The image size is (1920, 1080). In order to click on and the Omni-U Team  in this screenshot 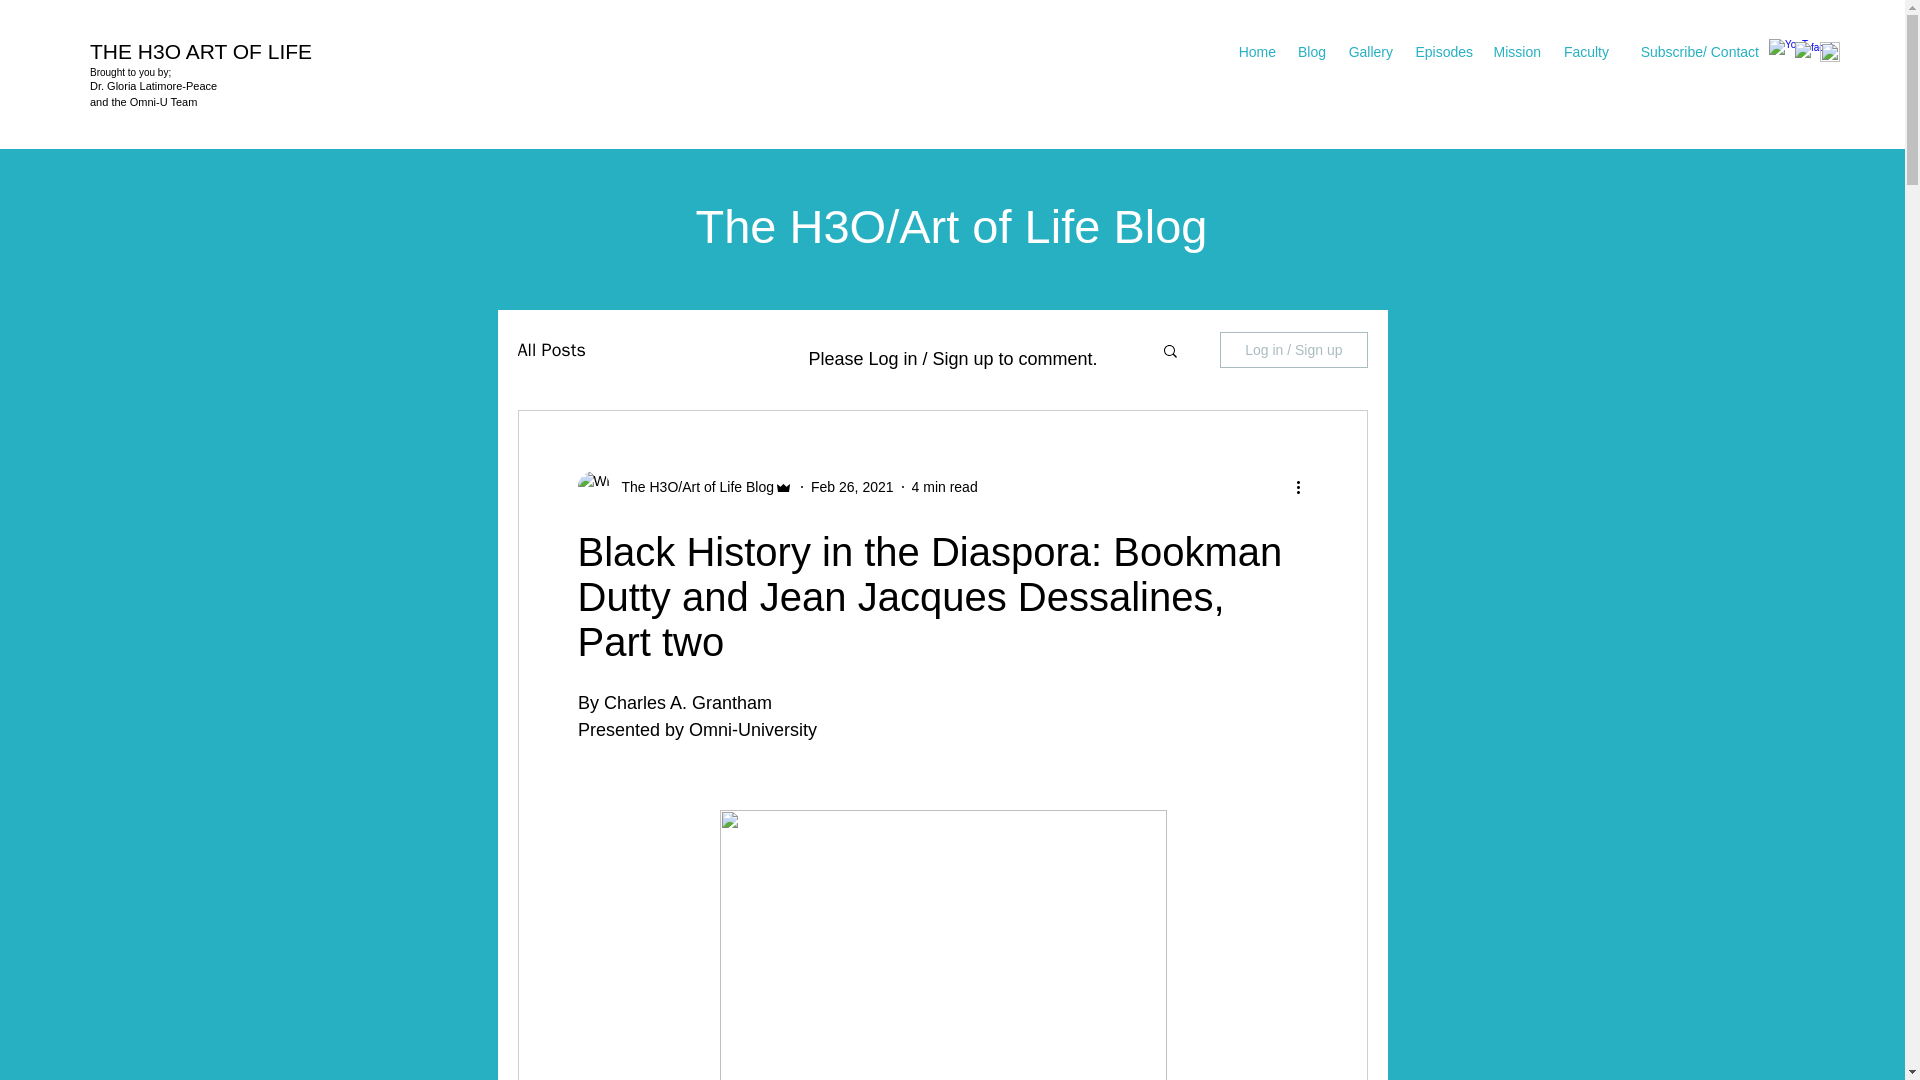, I will do `click(144, 102)`.